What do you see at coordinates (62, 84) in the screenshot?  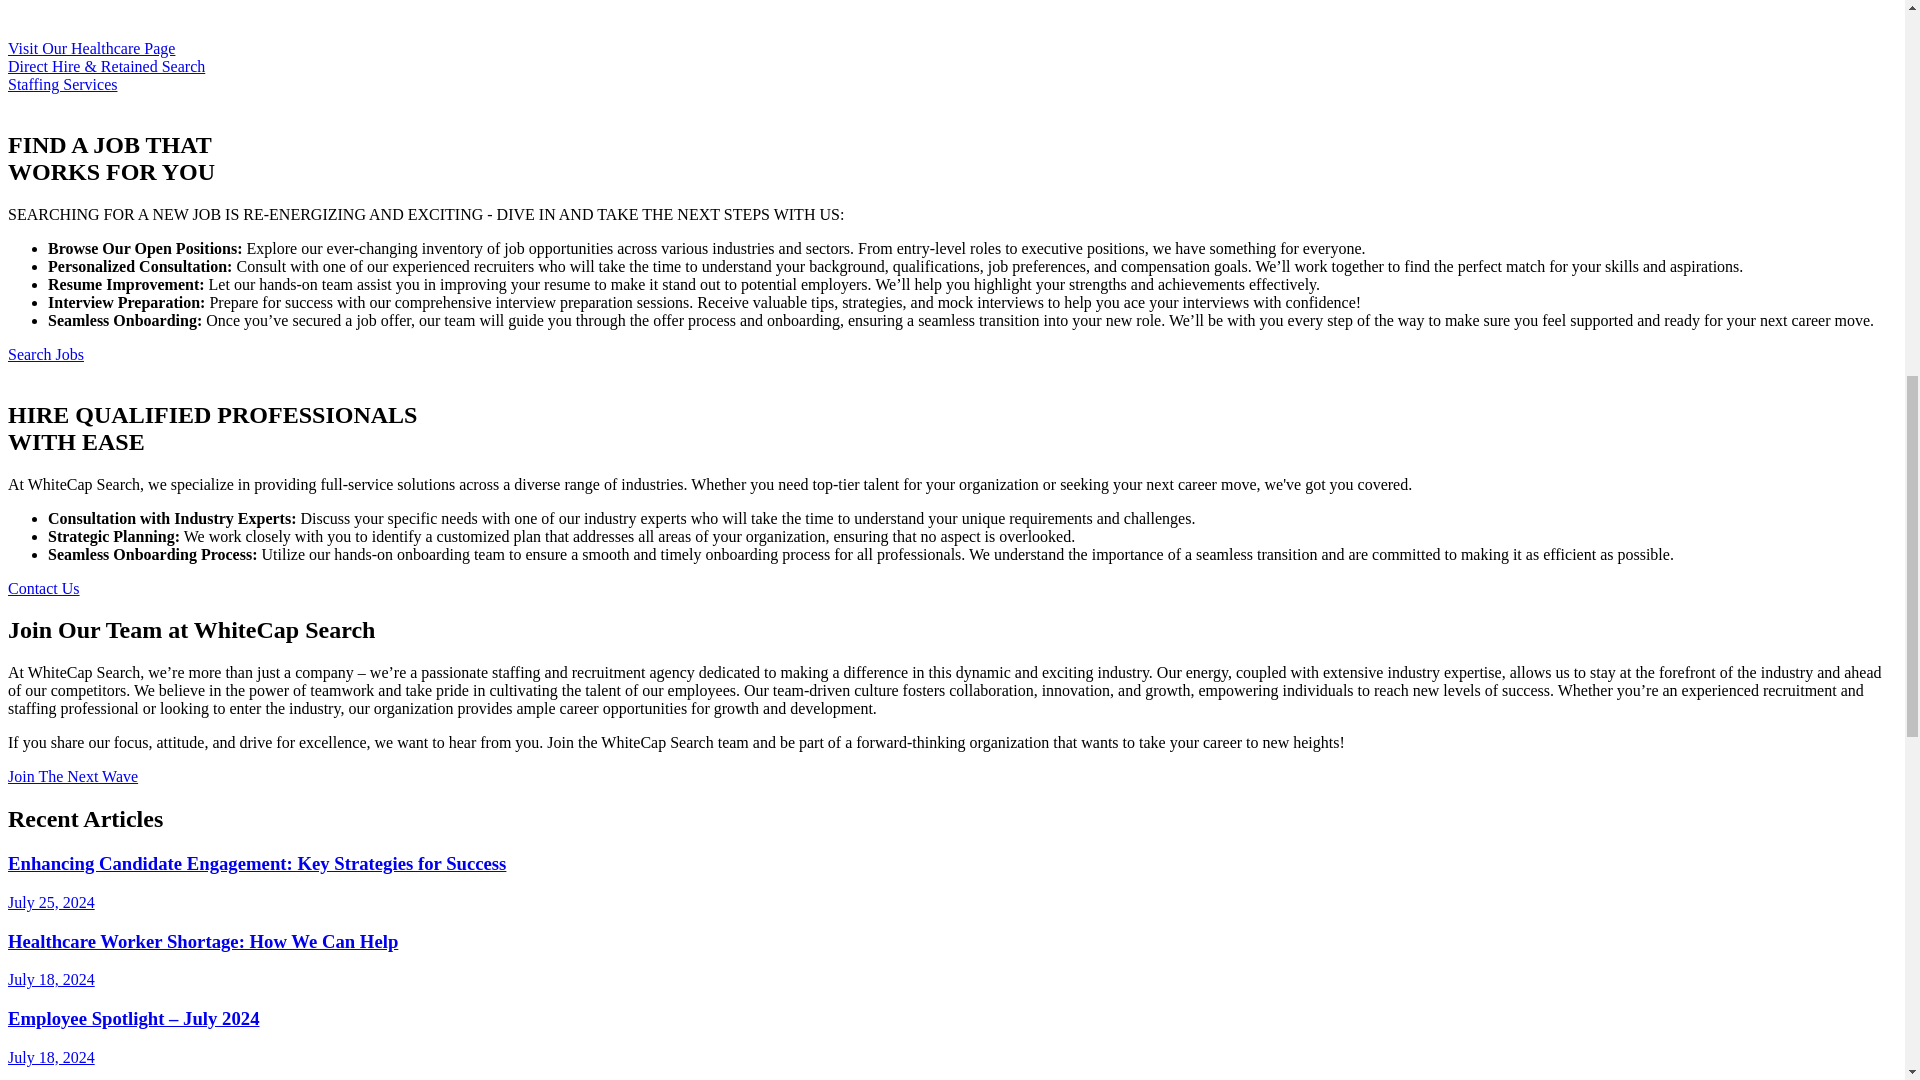 I see `Staffing Services` at bounding box center [62, 84].